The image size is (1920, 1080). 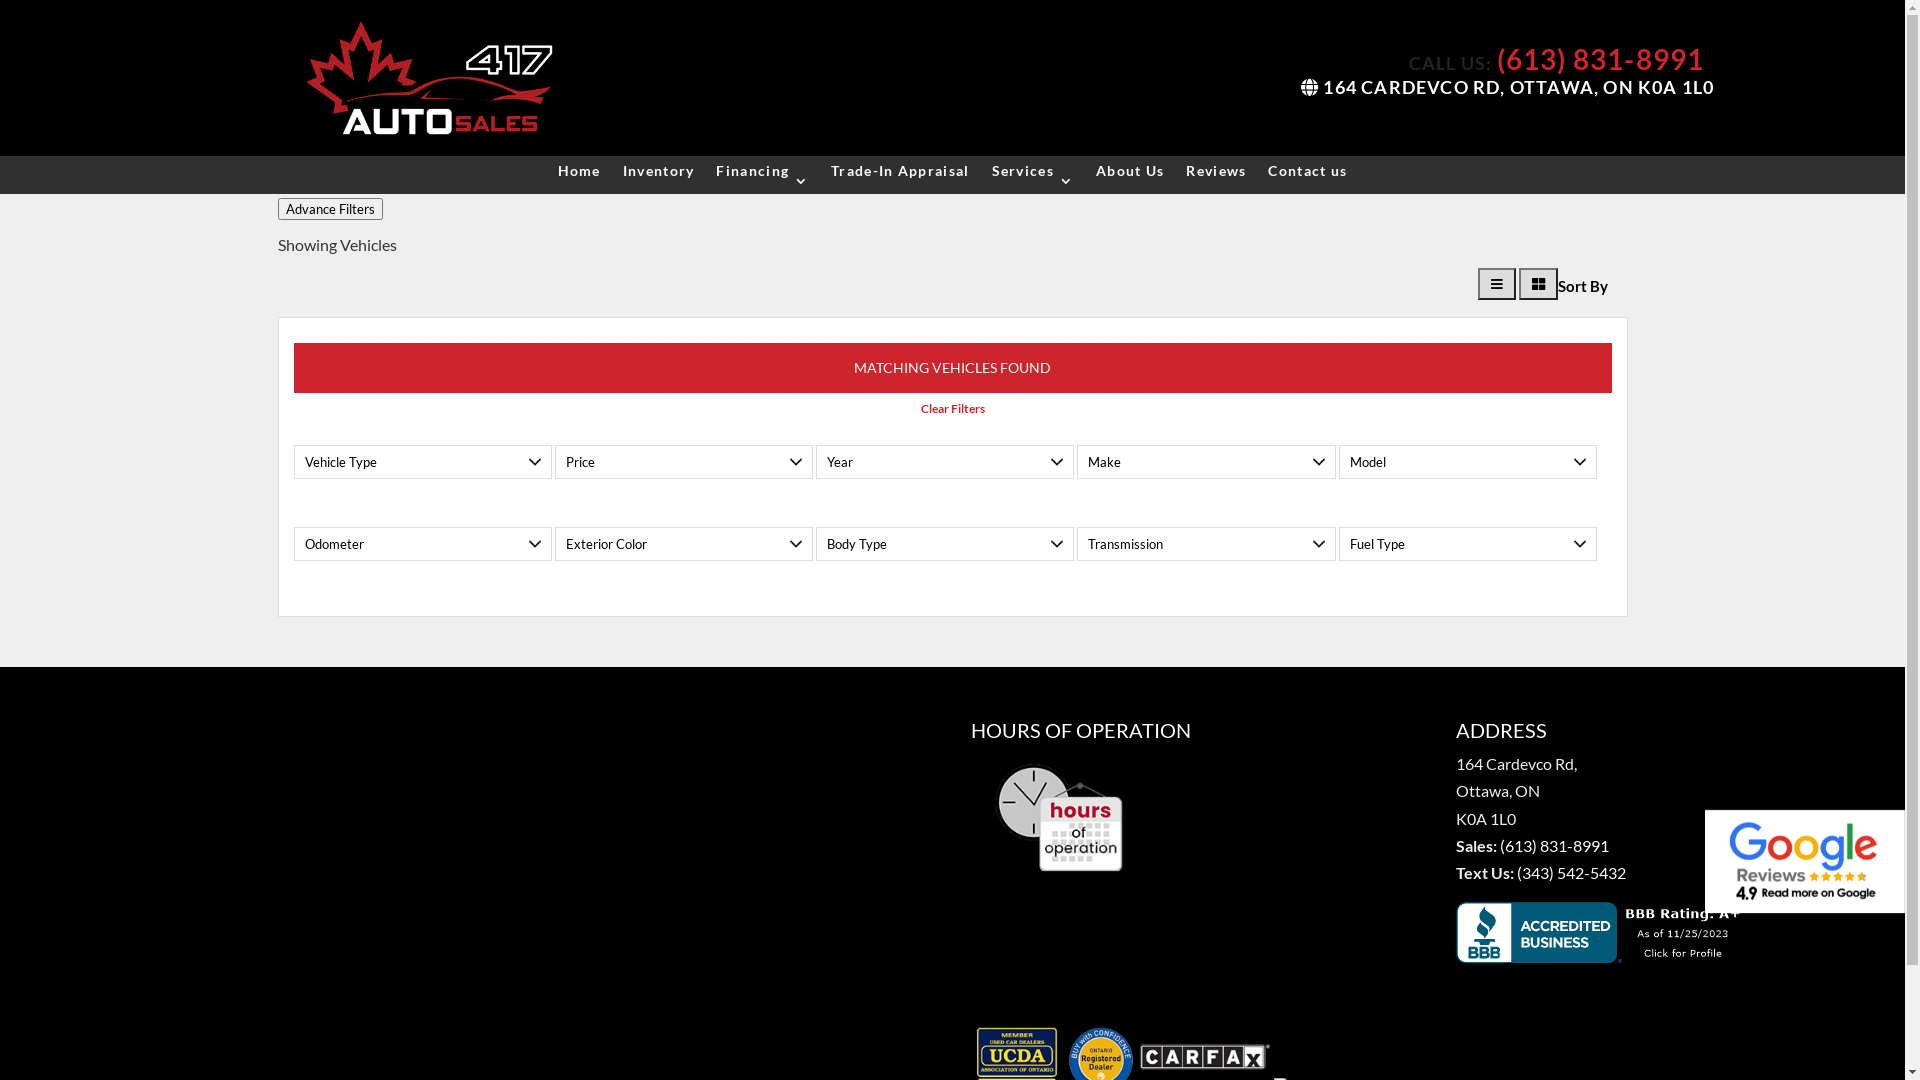 I want to click on Body Type, so click(x=945, y=544).